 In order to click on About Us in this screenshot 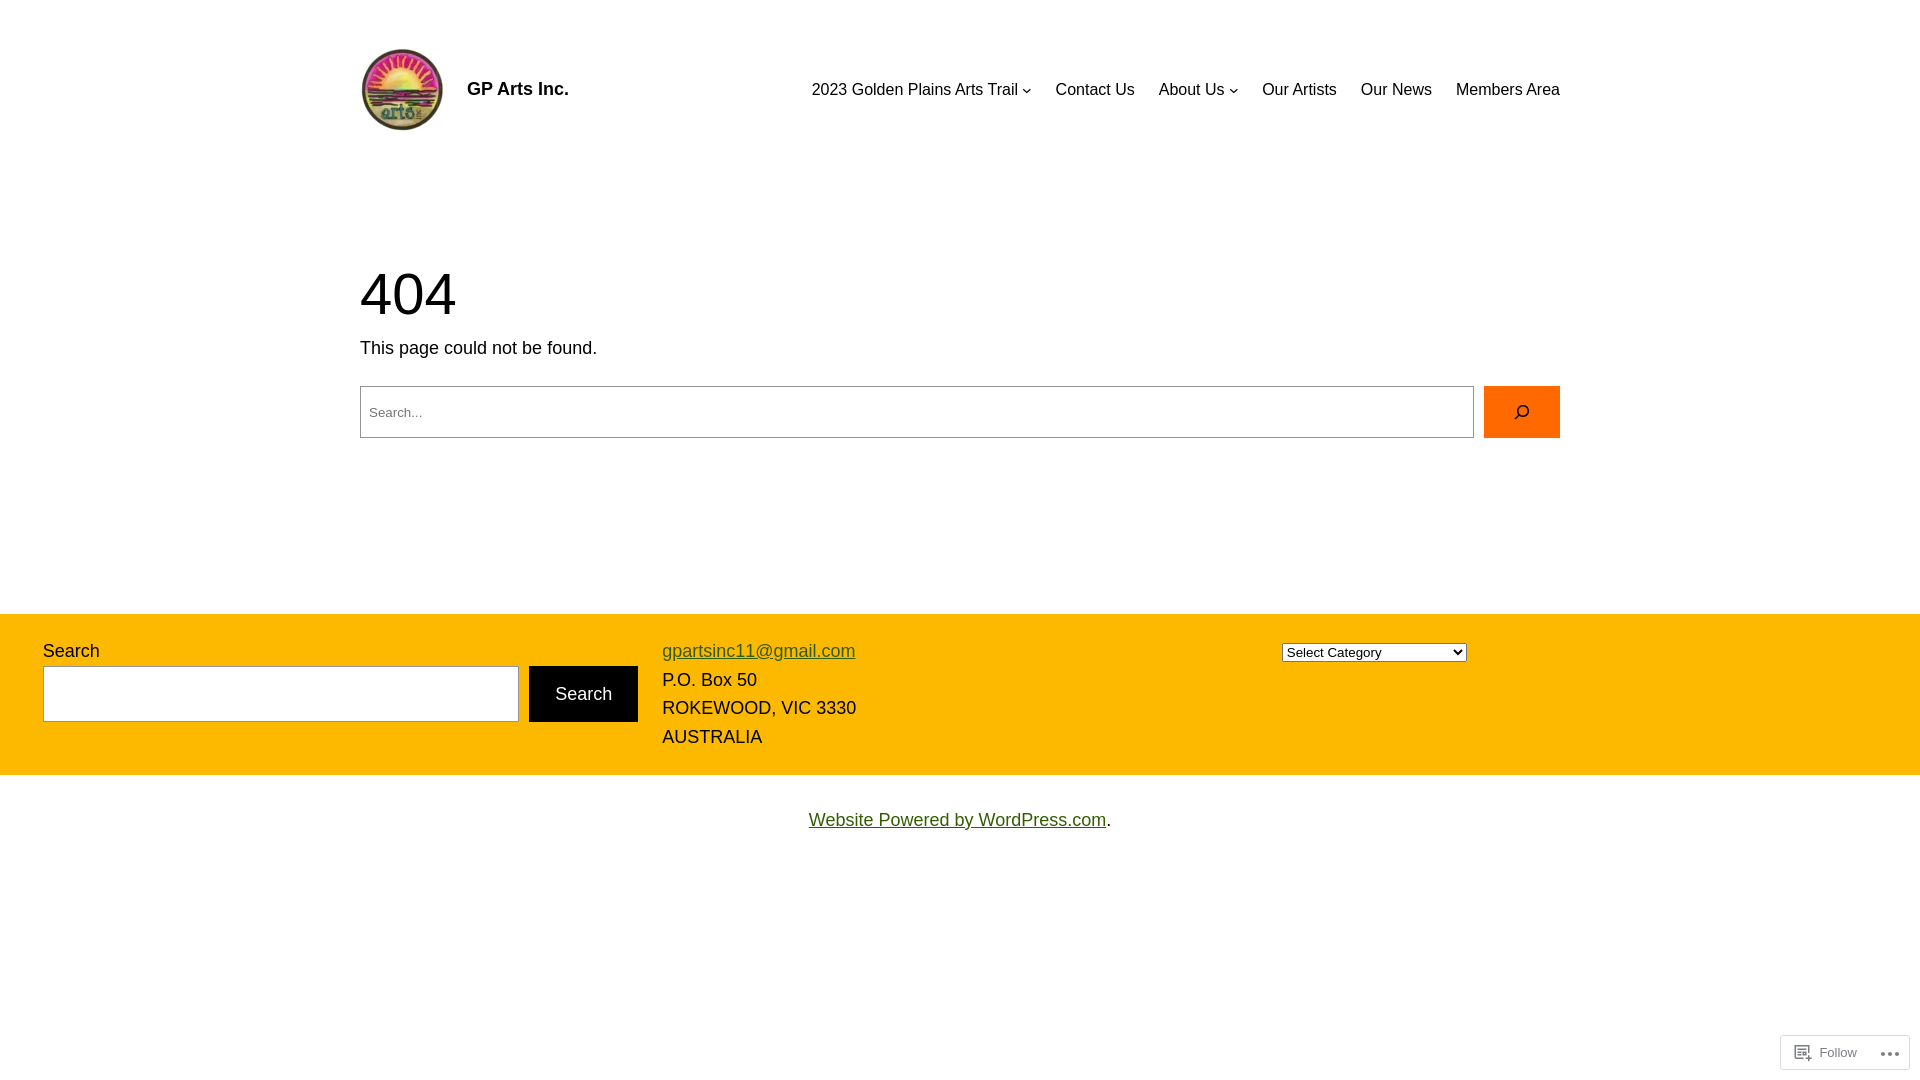, I will do `click(1192, 90)`.